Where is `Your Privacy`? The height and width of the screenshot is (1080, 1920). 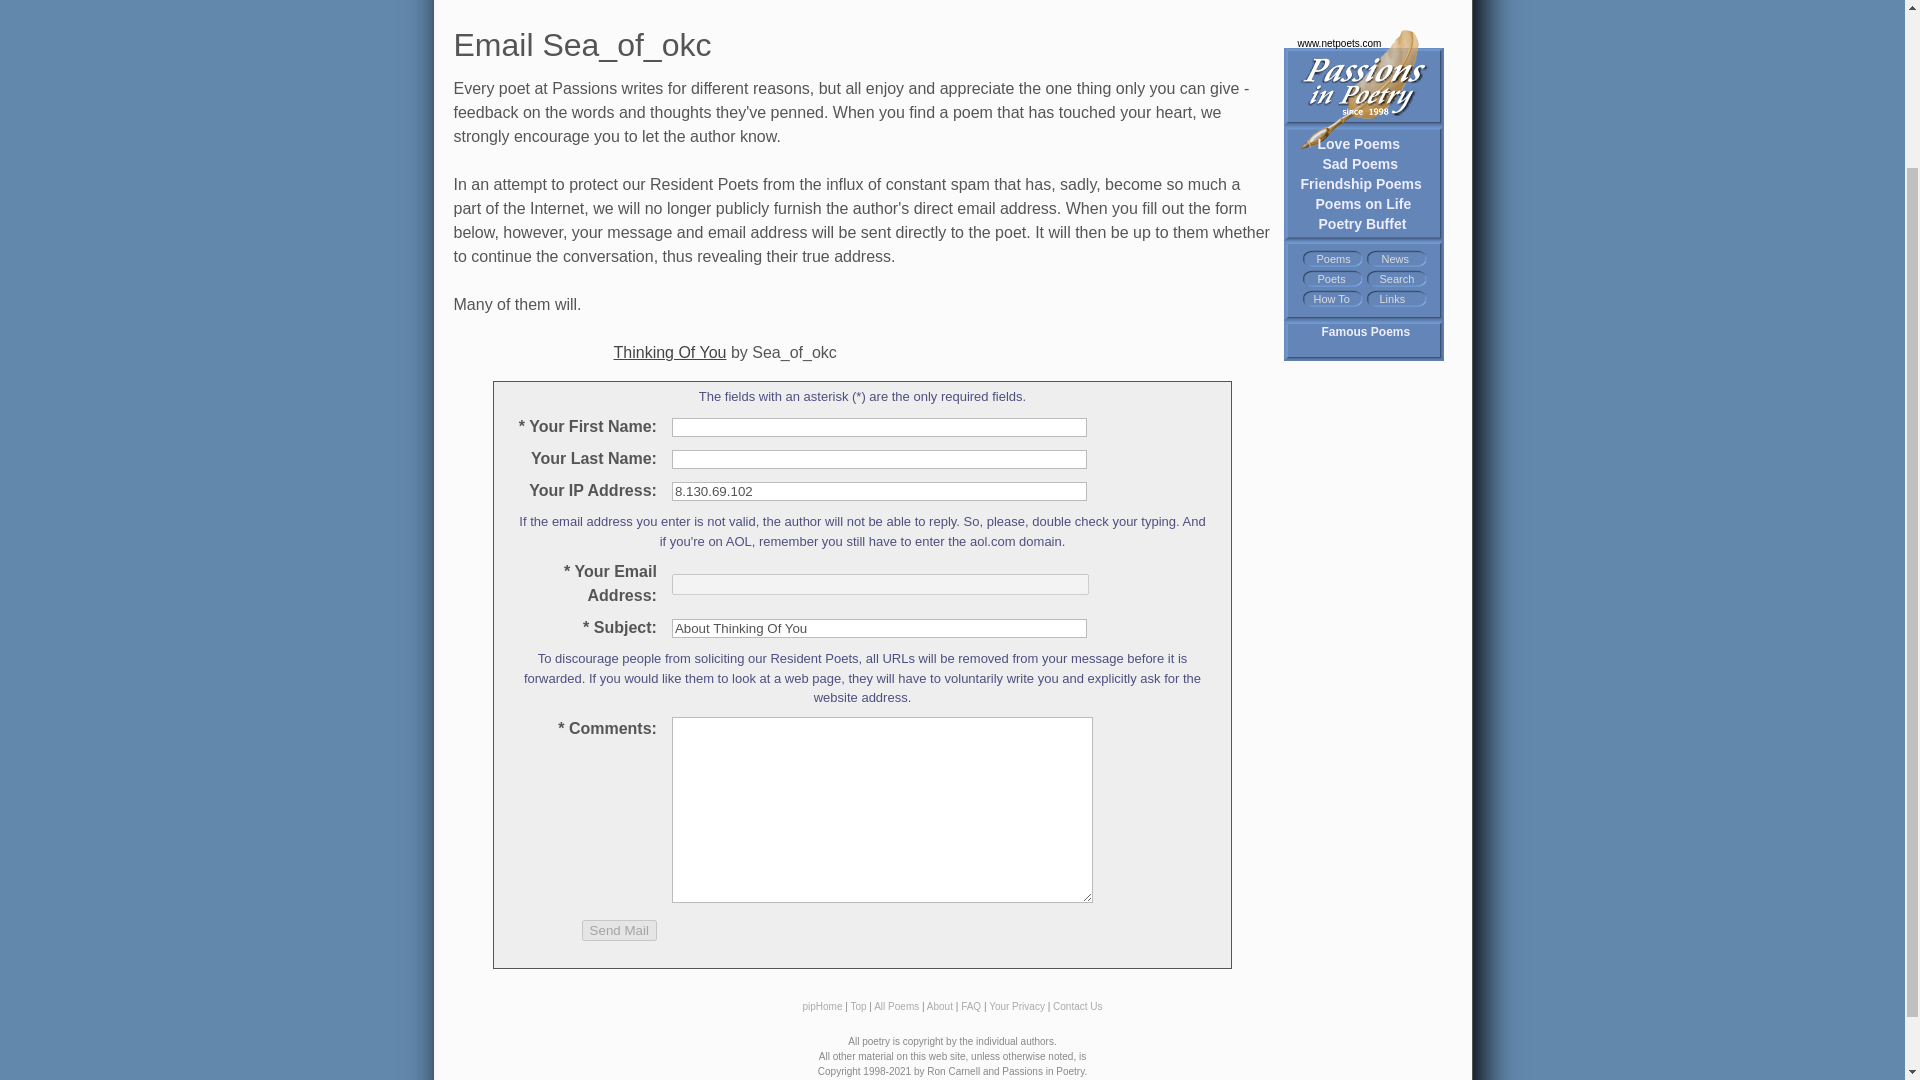 Your Privacy is located at coordinates (1016, 1006).